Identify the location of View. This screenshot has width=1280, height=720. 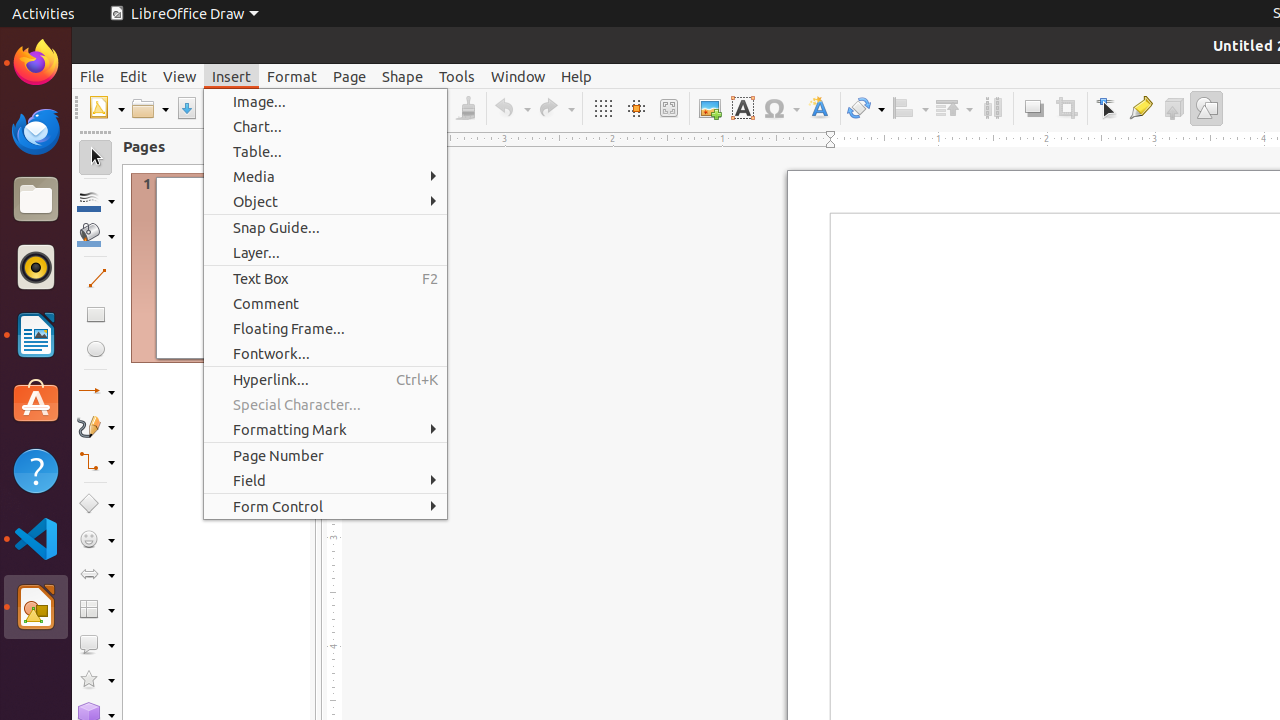
(180, 76).